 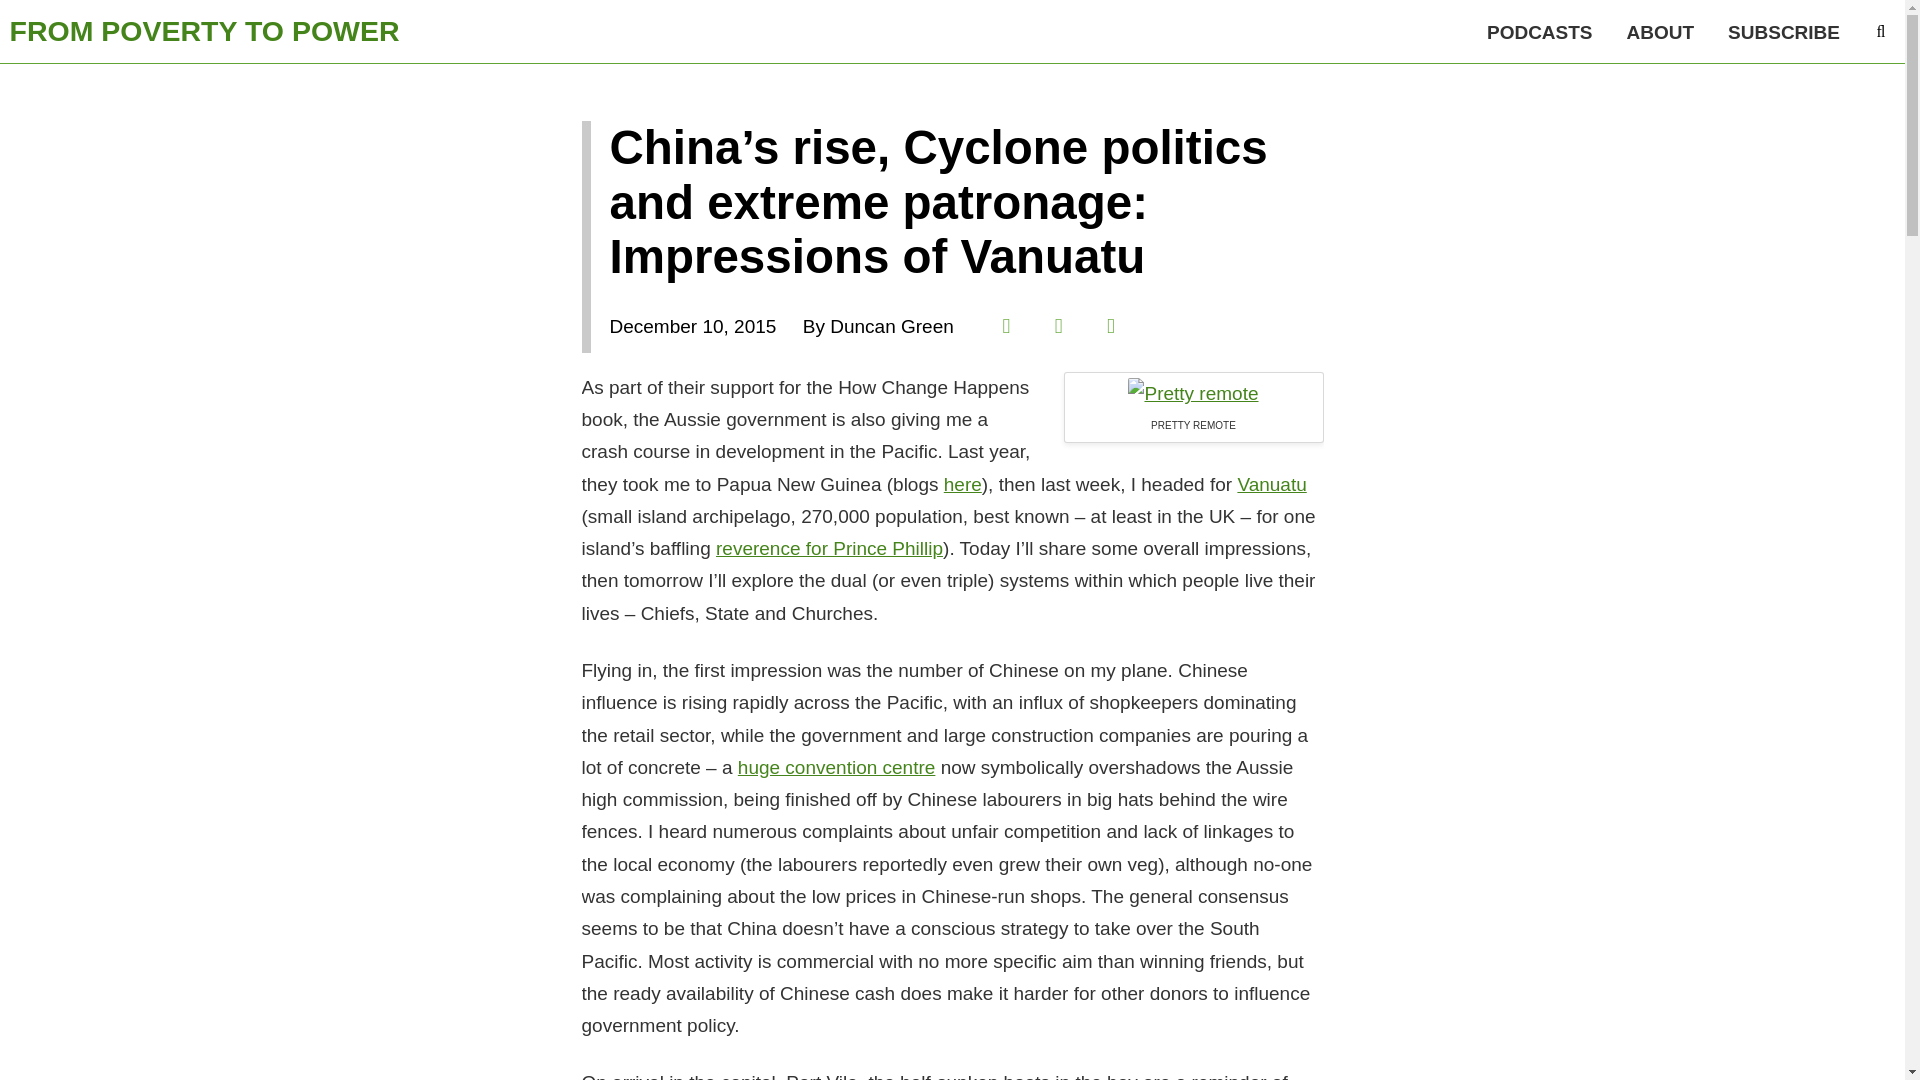 What do you see at coordinates (962, 484) in the screenshot?
I see `here` at bounding box center [962, 484].